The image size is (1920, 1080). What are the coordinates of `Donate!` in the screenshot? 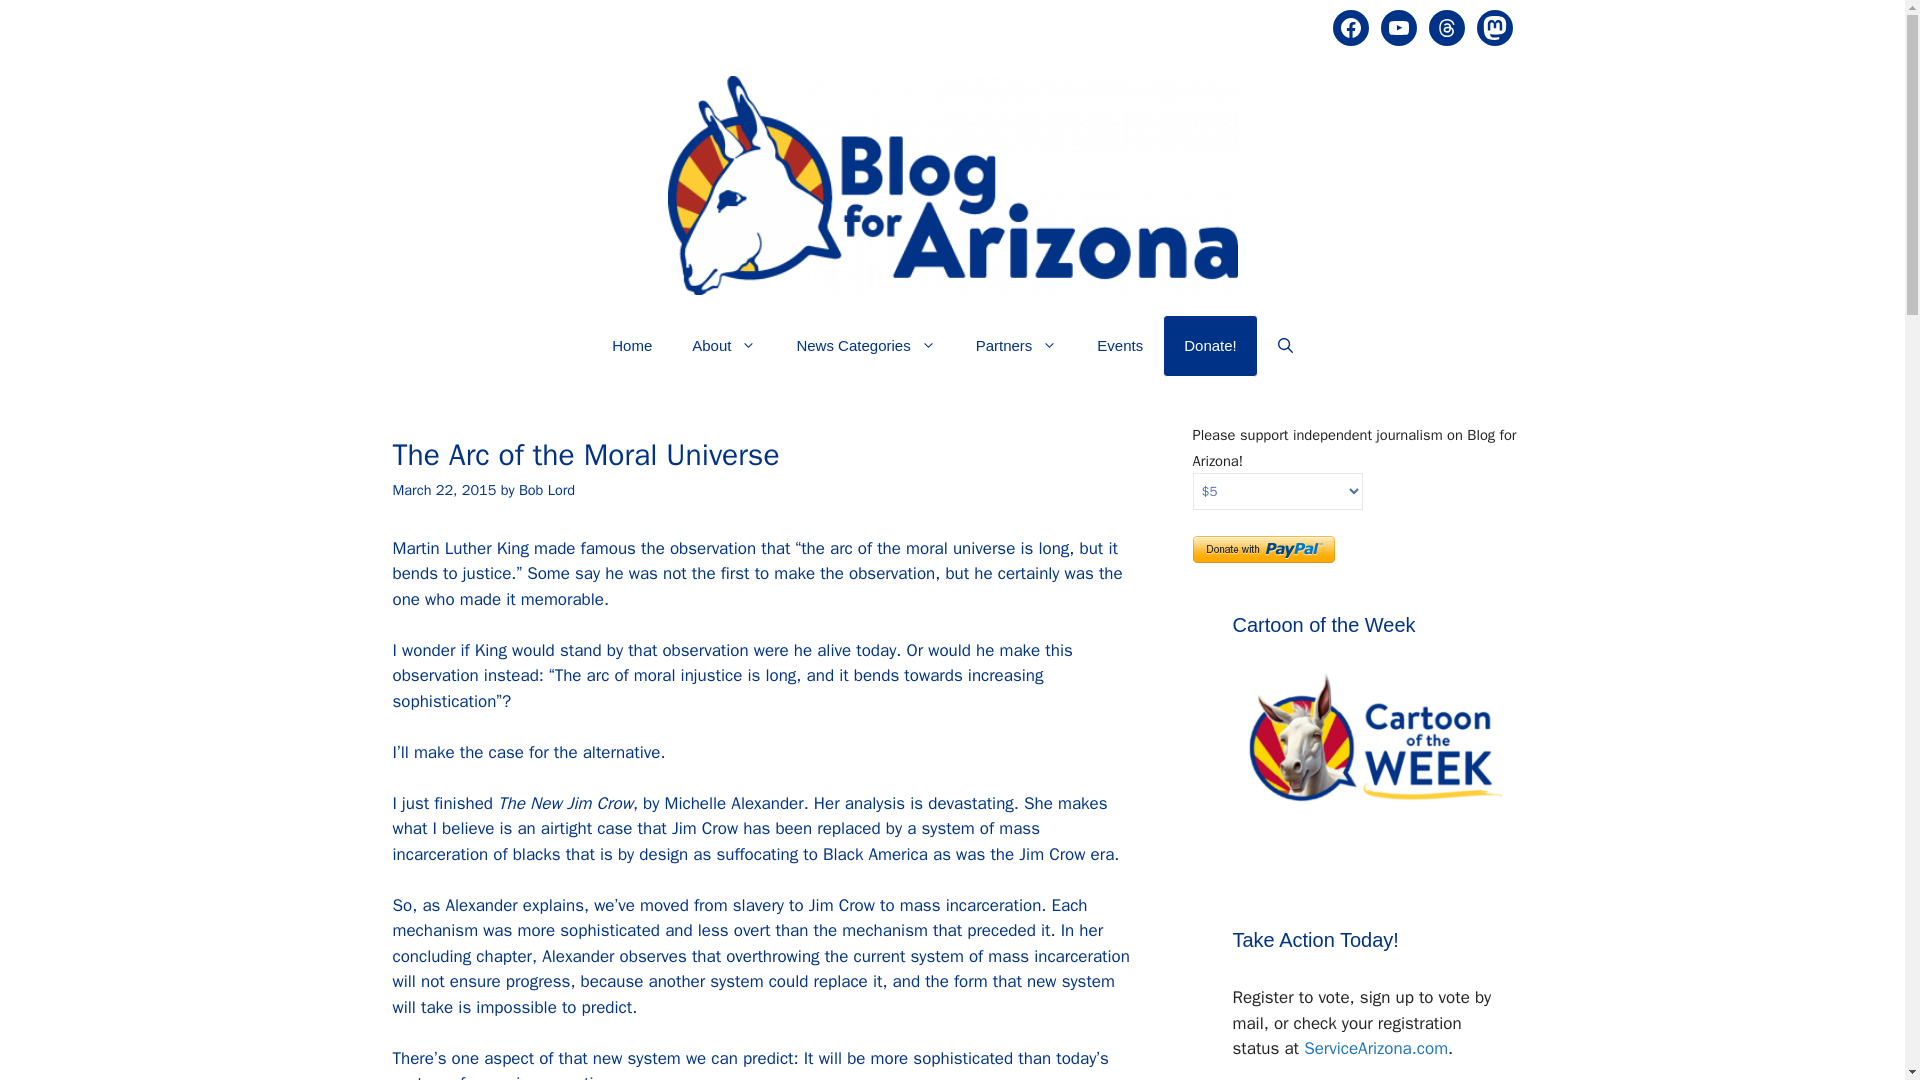 It's located at (1210, 346).